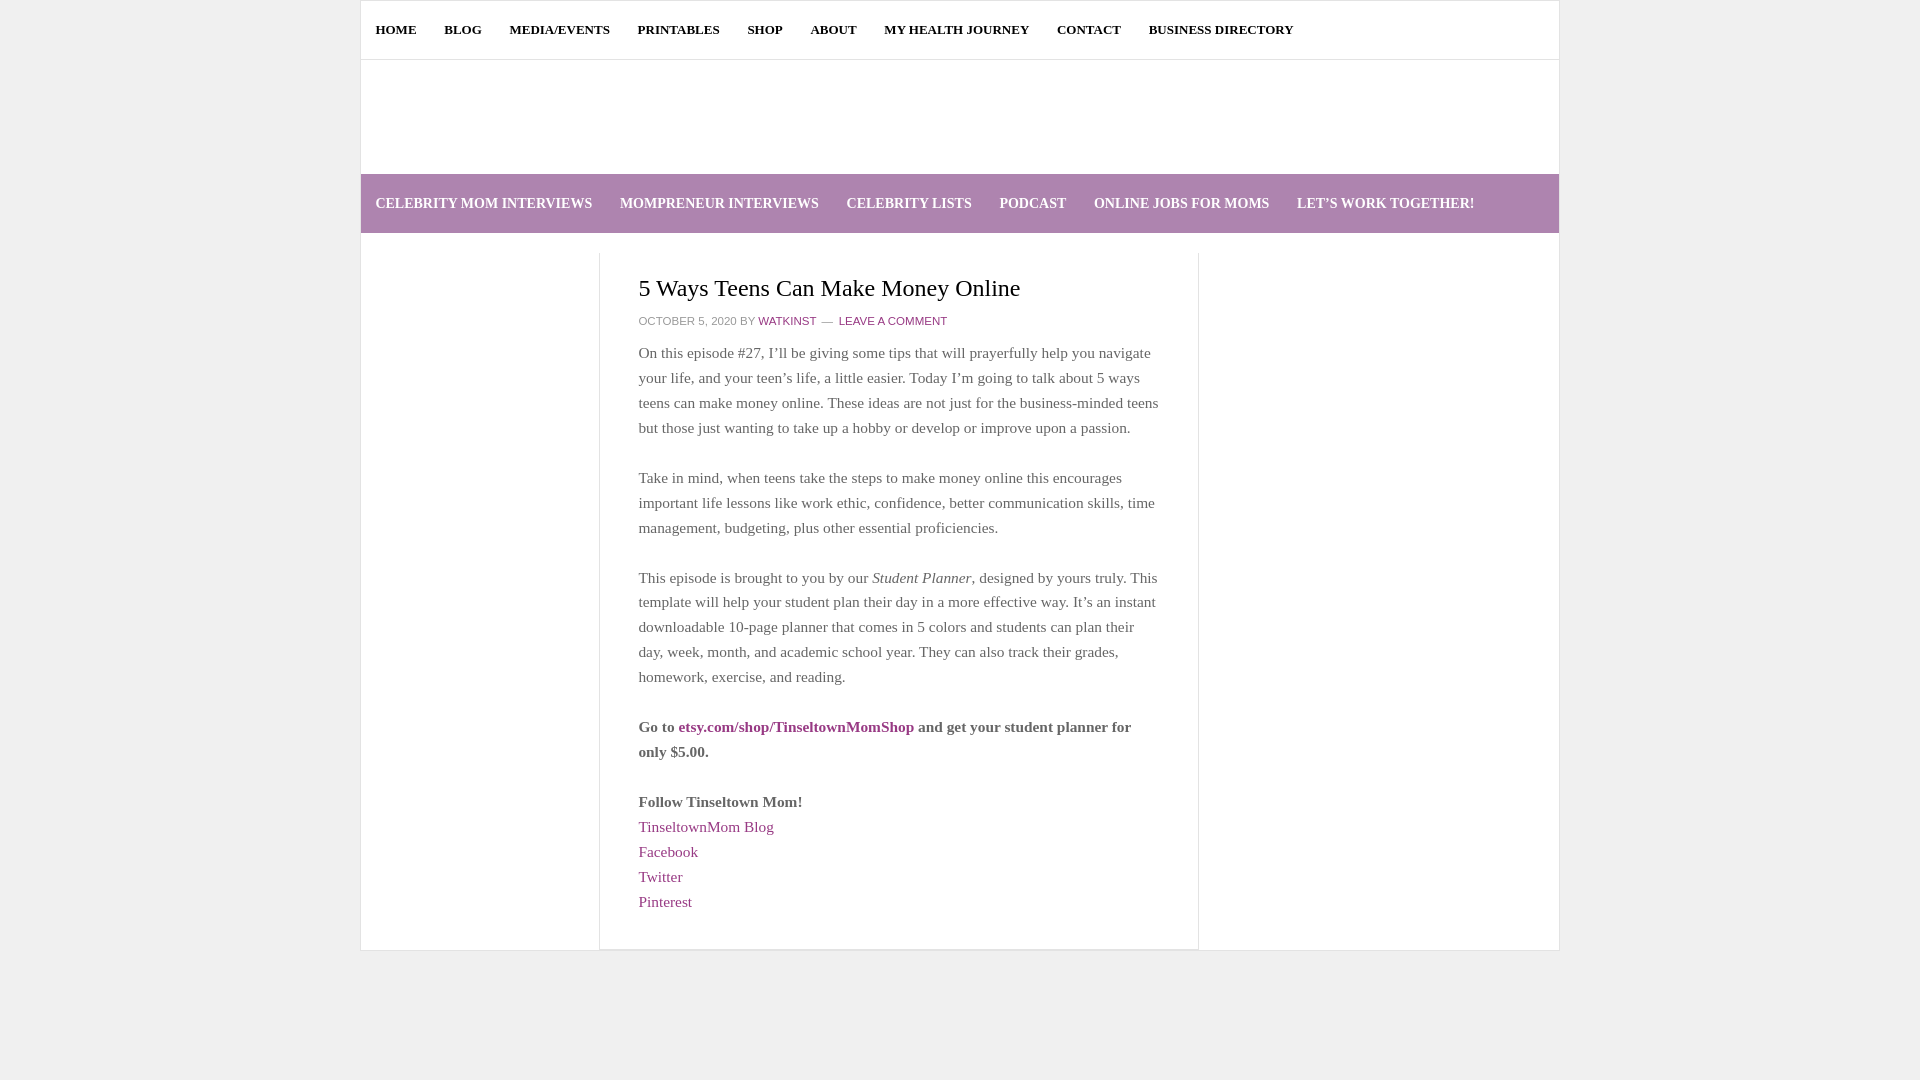  What do you see at coordinates (1182, 203) in the screenshot?
I see `ONLINE JOBS FOR MOMS` at bounding box center [1182, 203].